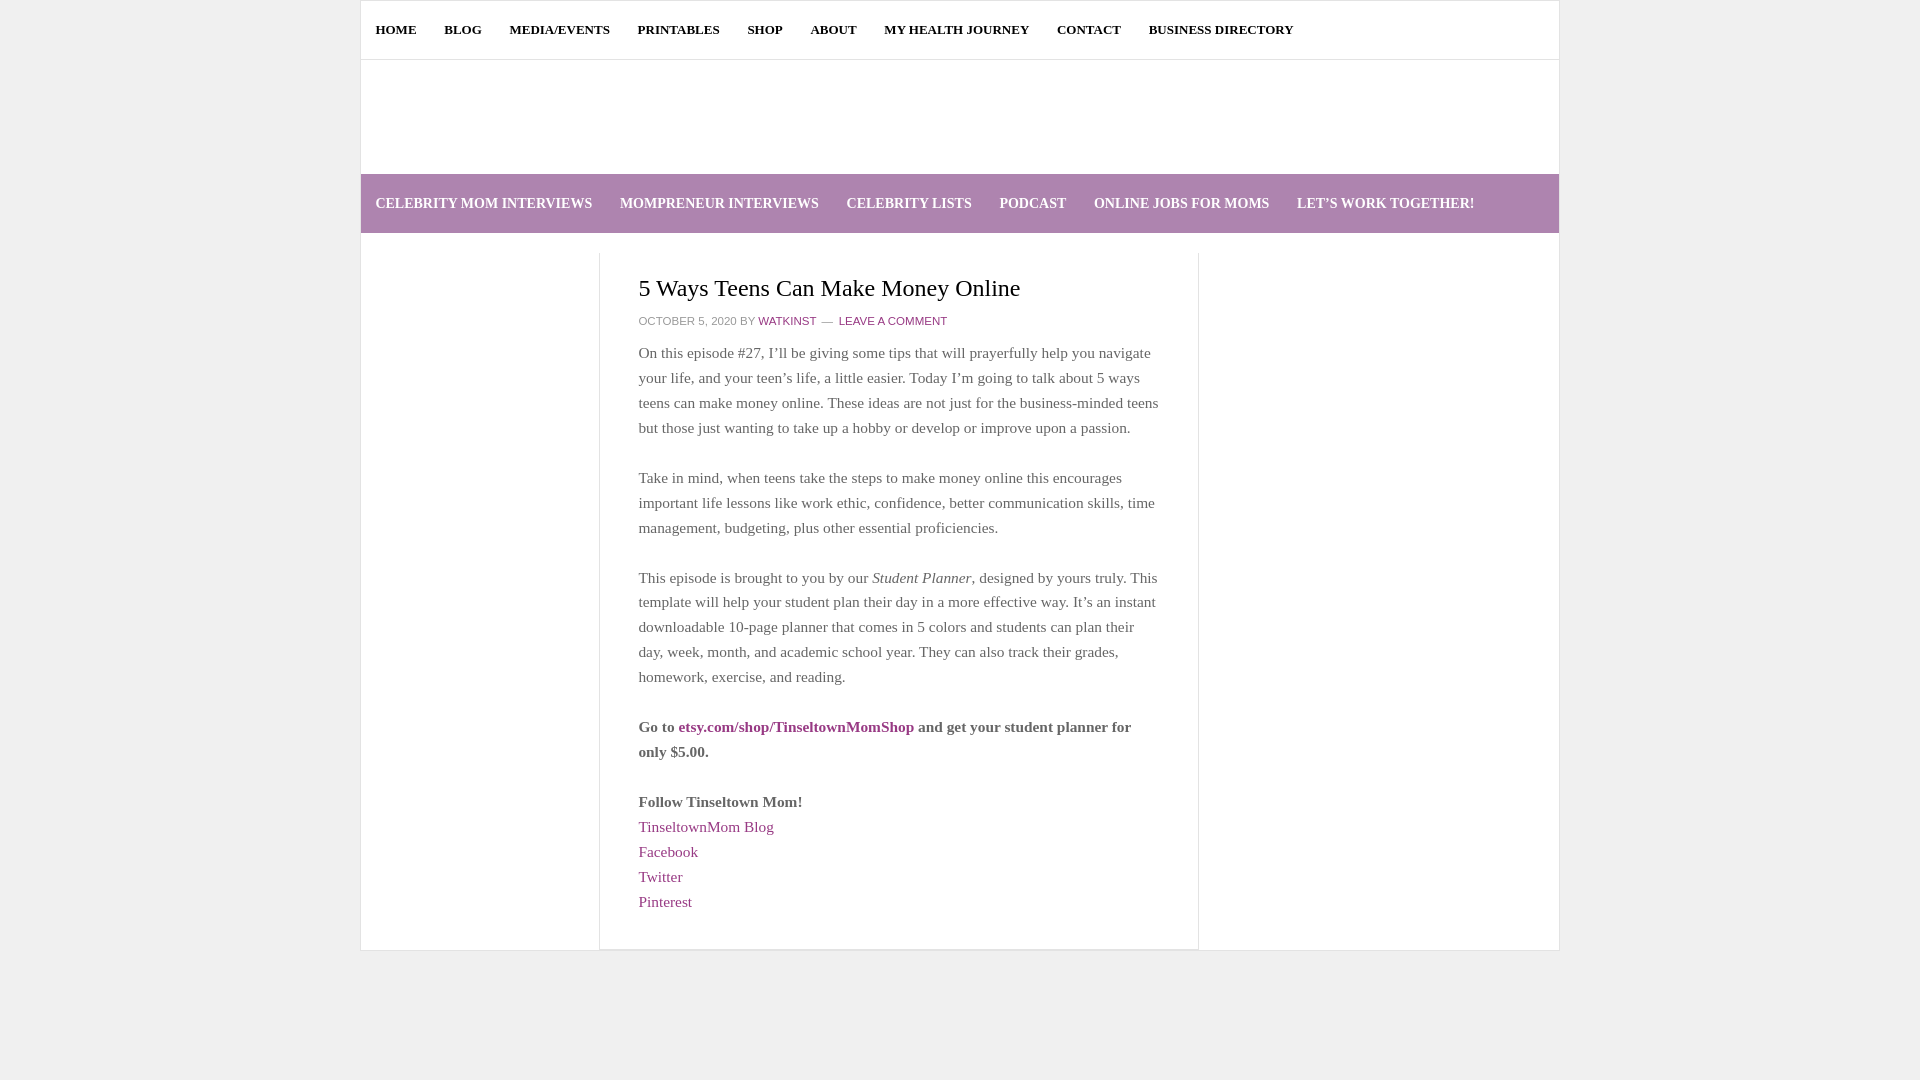  What do you see at coordinates (1182, 203) in the screenshot?
I see `ONLINE JOBS FOR MOMS` at bounding box center [1182, 203].